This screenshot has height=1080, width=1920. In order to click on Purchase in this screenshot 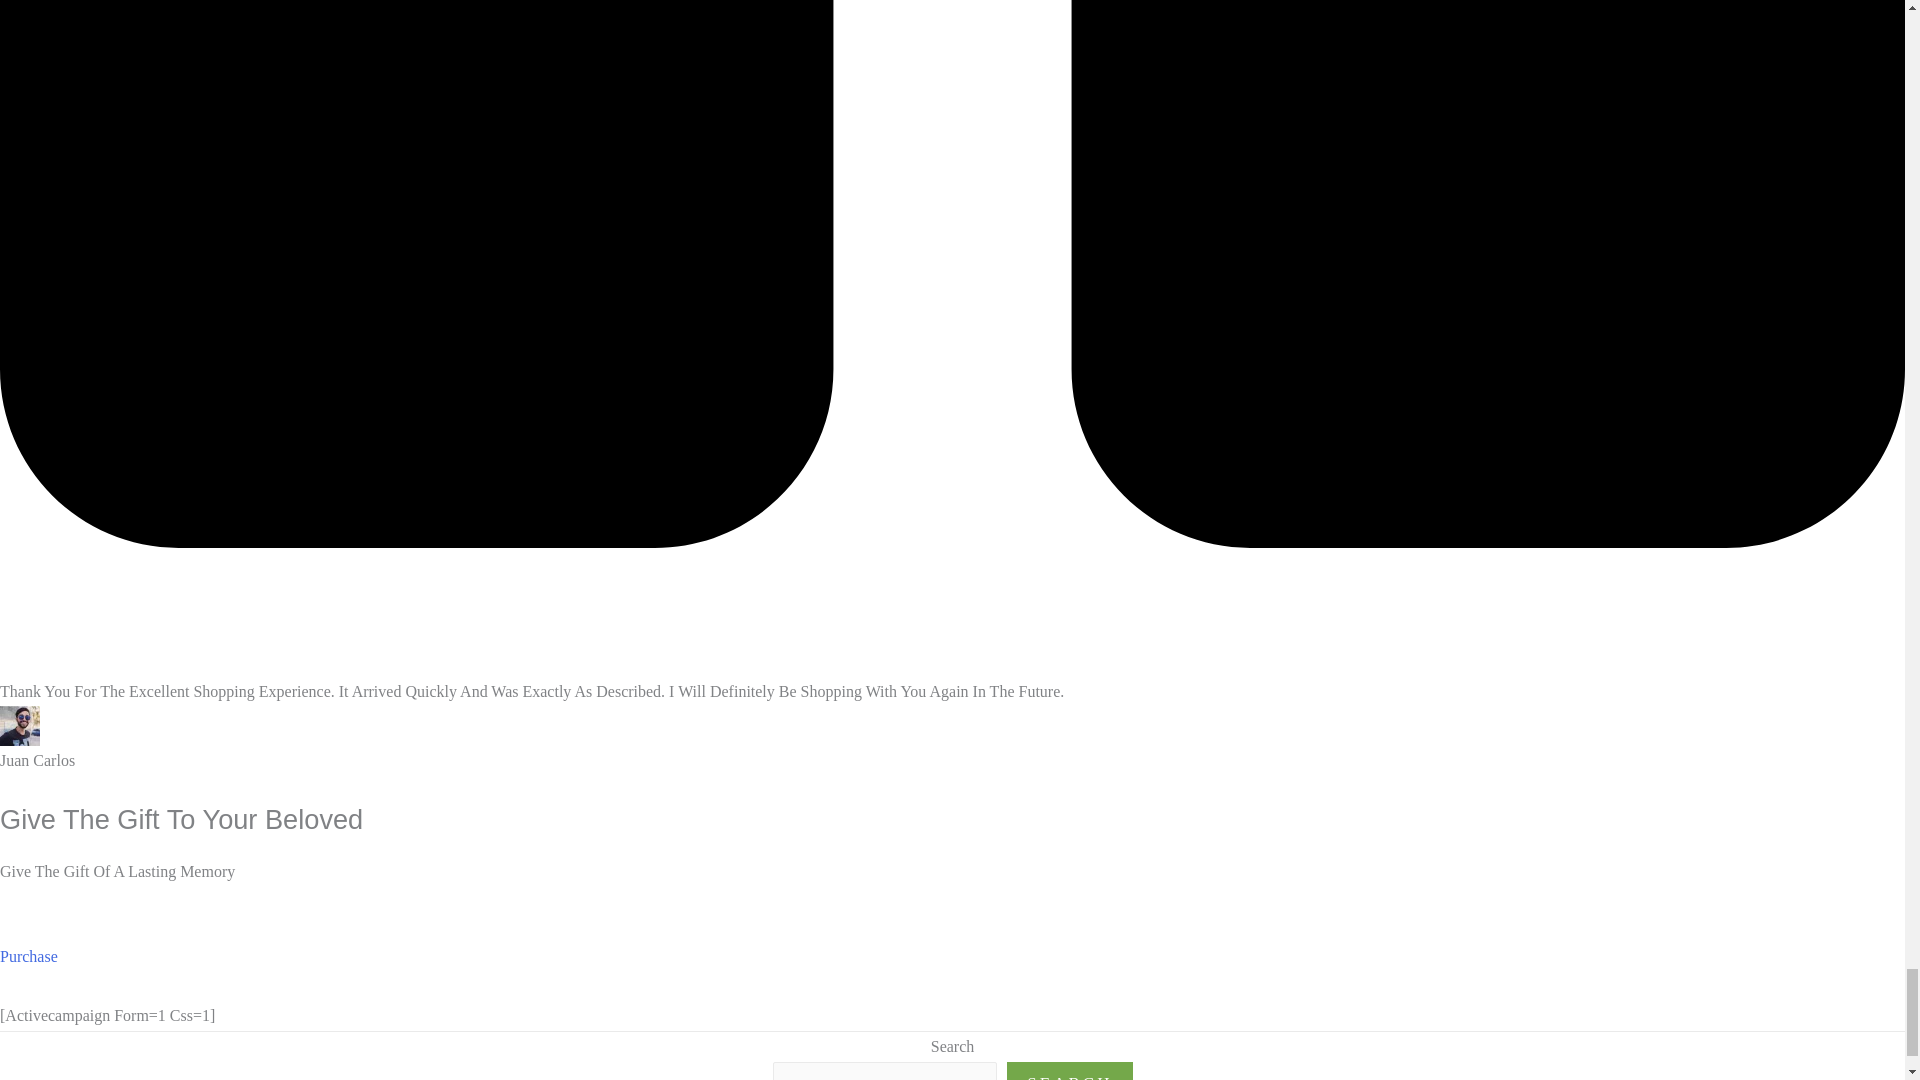, I will do `click(28, 971)`.